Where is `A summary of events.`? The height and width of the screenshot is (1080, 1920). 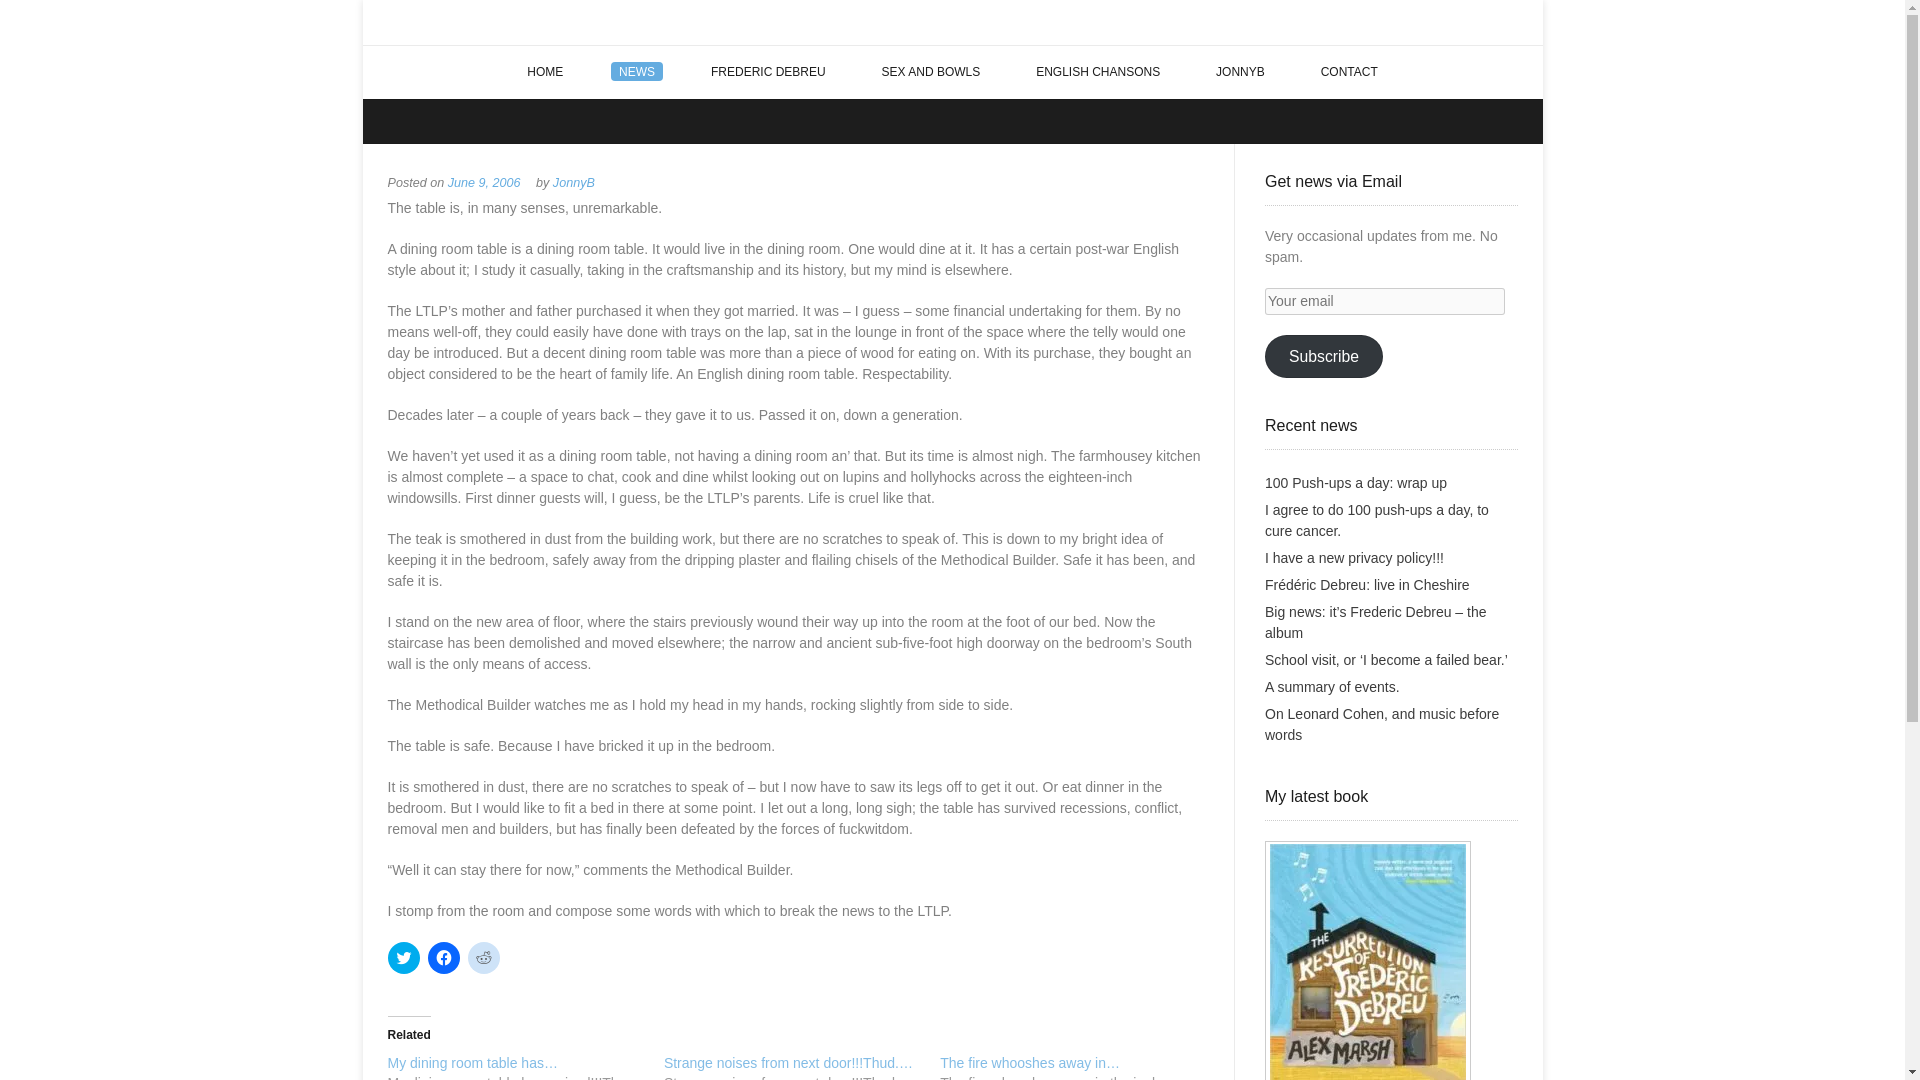
A summary of events. is located at coordinates (1332, 687).